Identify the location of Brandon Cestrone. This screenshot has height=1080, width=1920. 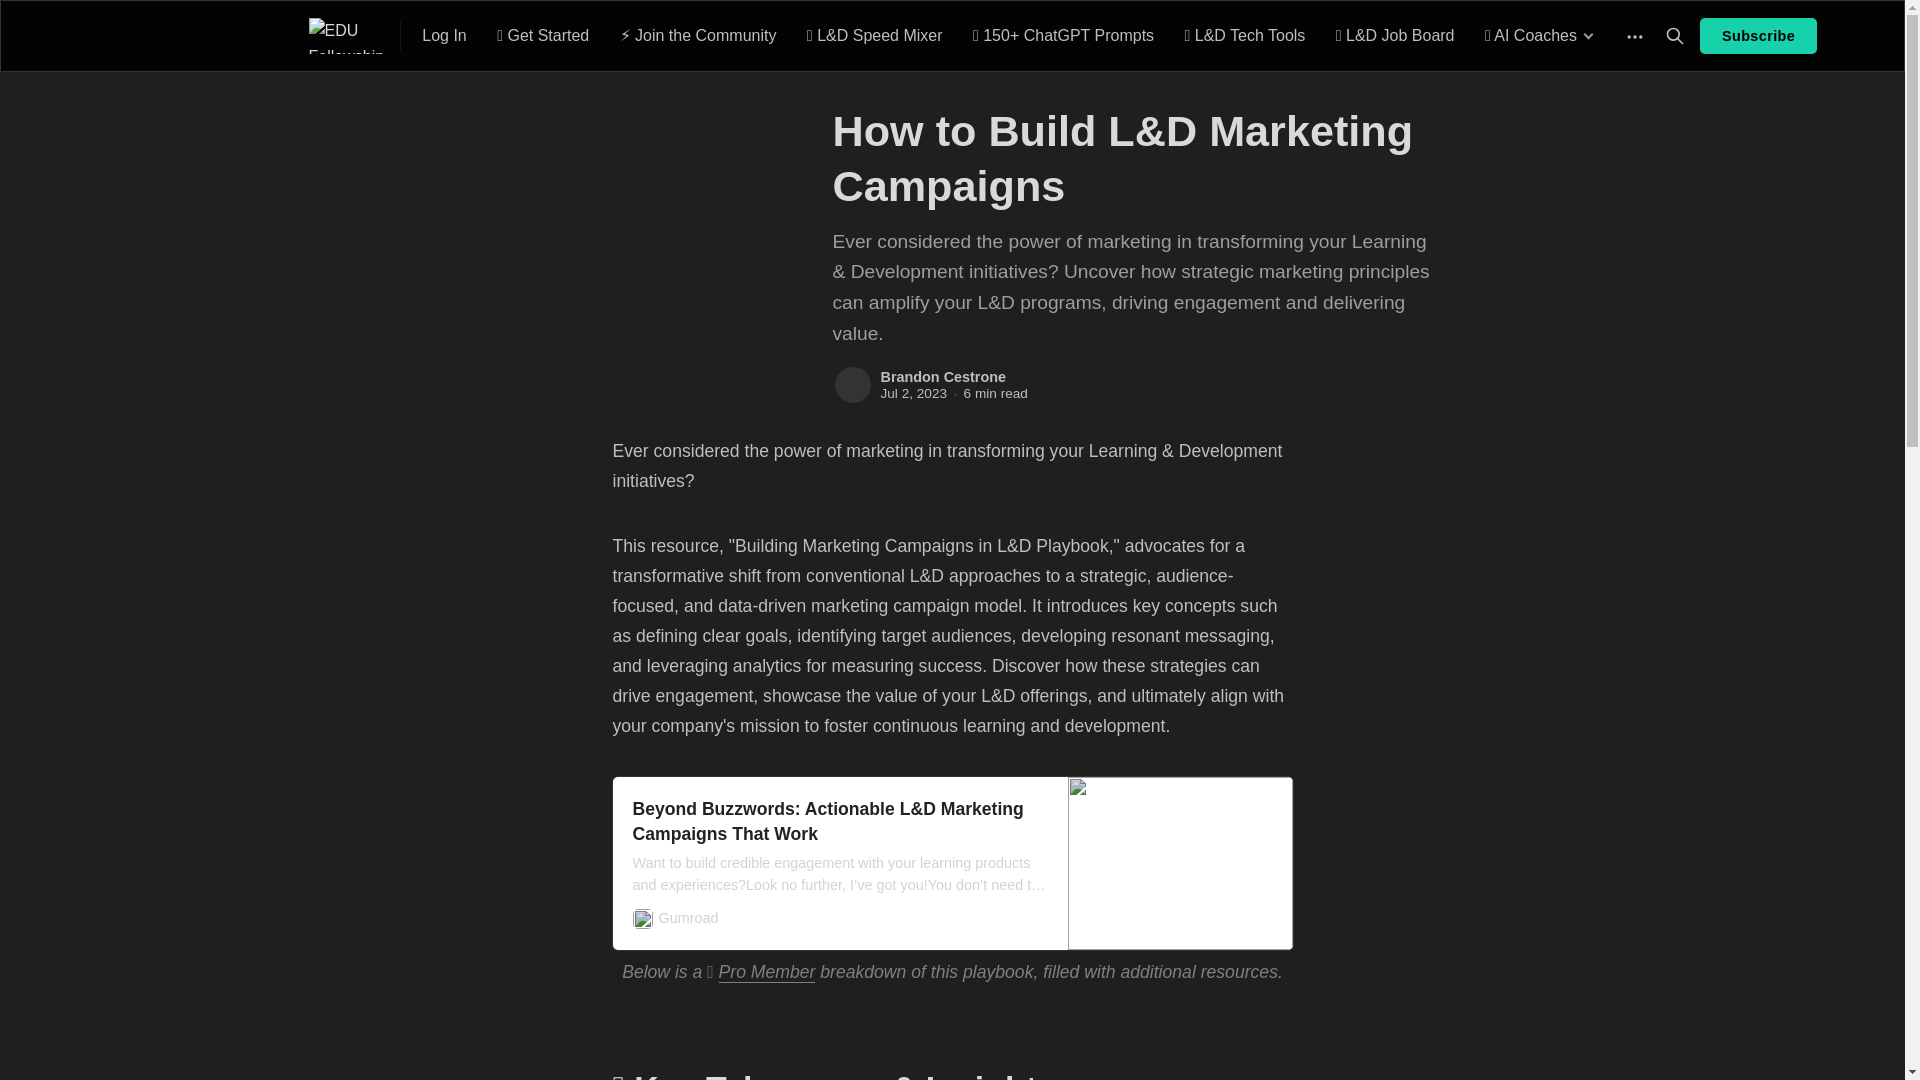
(942, 376).